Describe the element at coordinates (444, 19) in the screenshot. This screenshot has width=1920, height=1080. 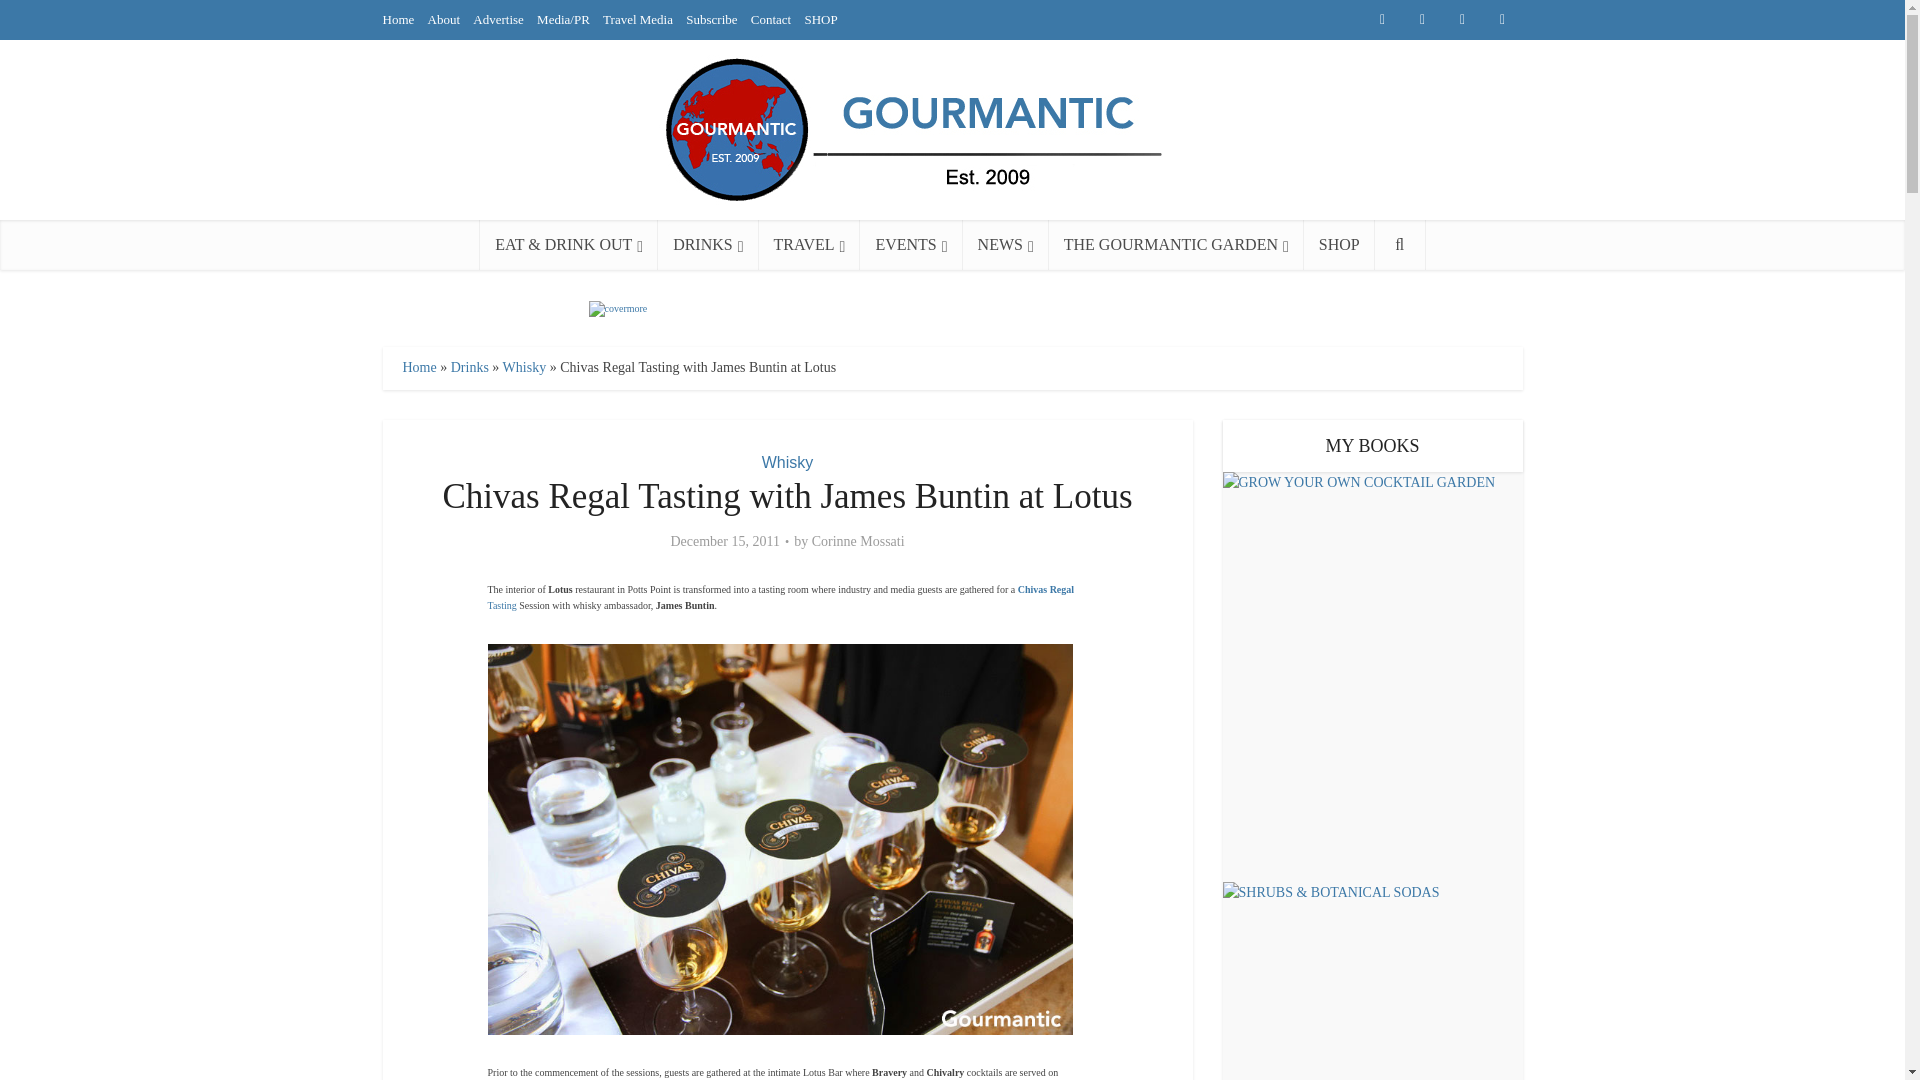
I see `About` at that location.